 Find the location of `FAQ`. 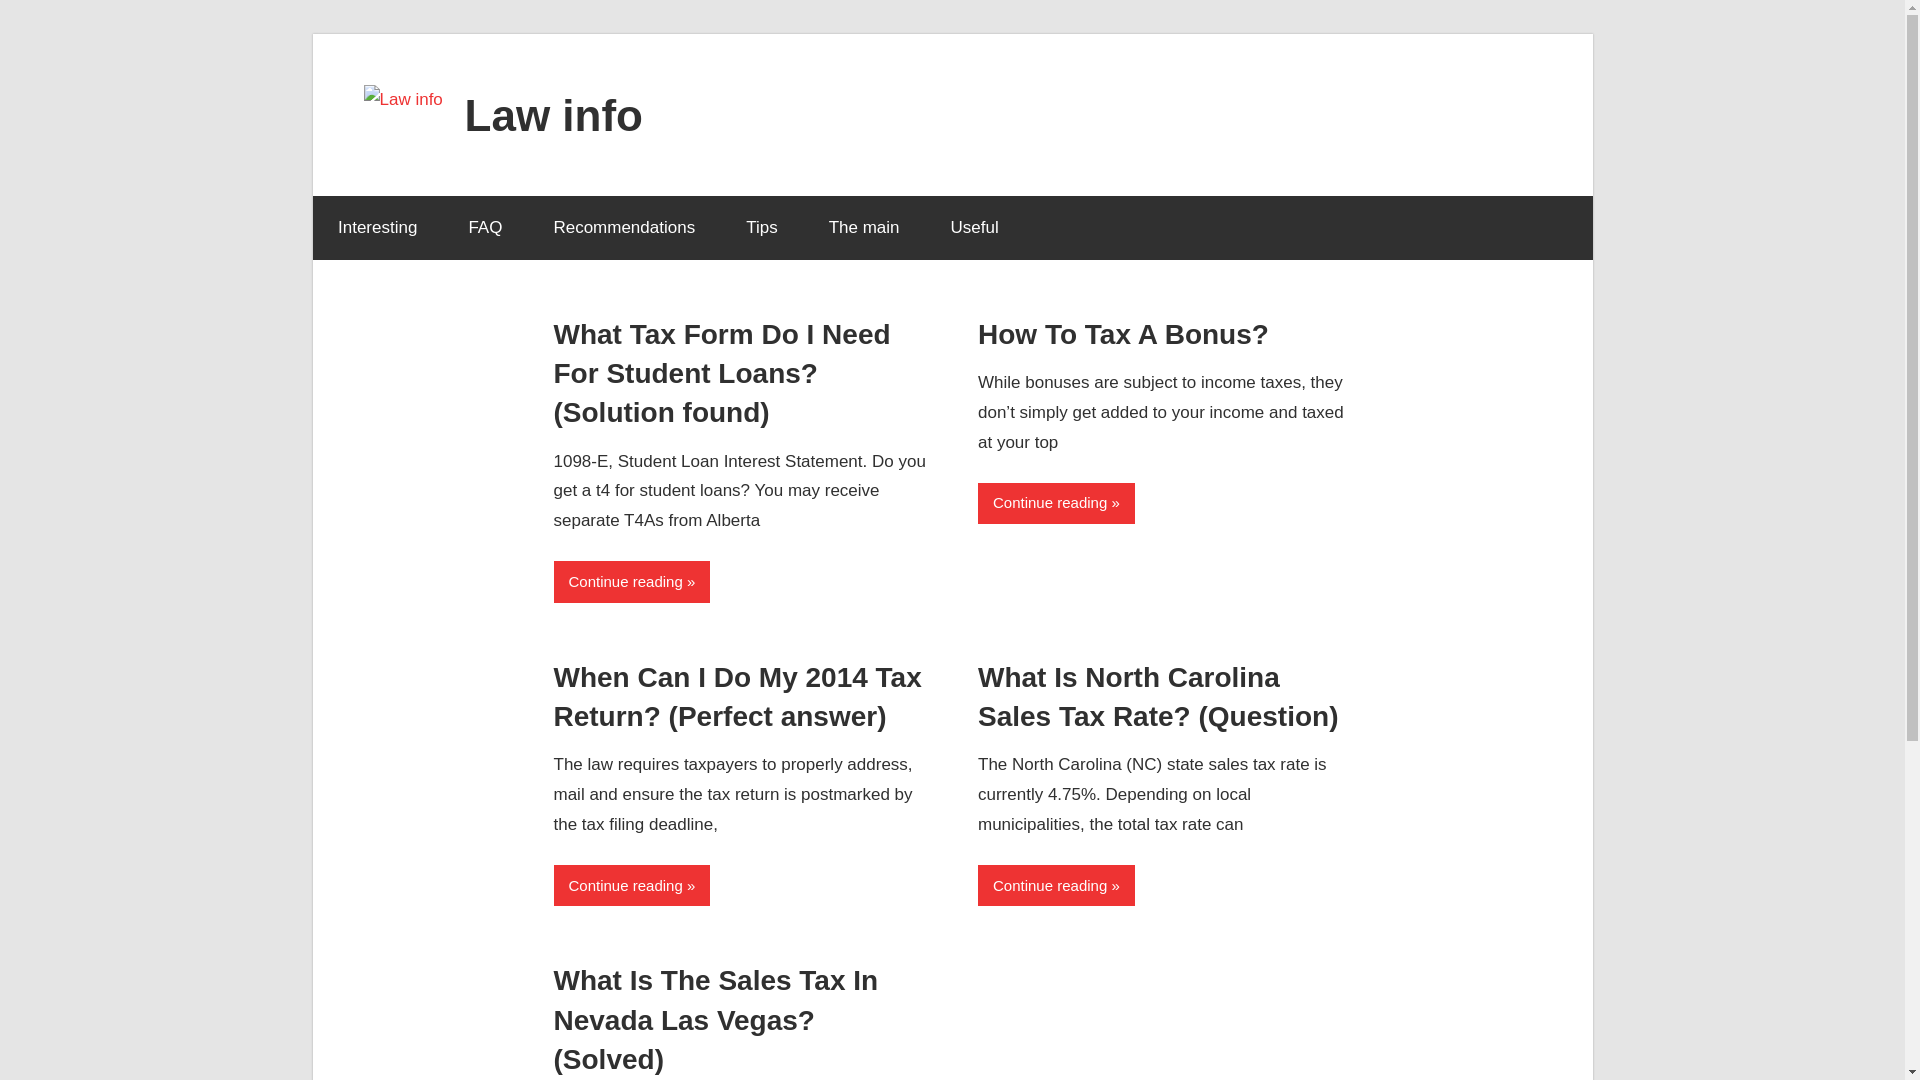

FAQ is located at coordinates (486, 228).